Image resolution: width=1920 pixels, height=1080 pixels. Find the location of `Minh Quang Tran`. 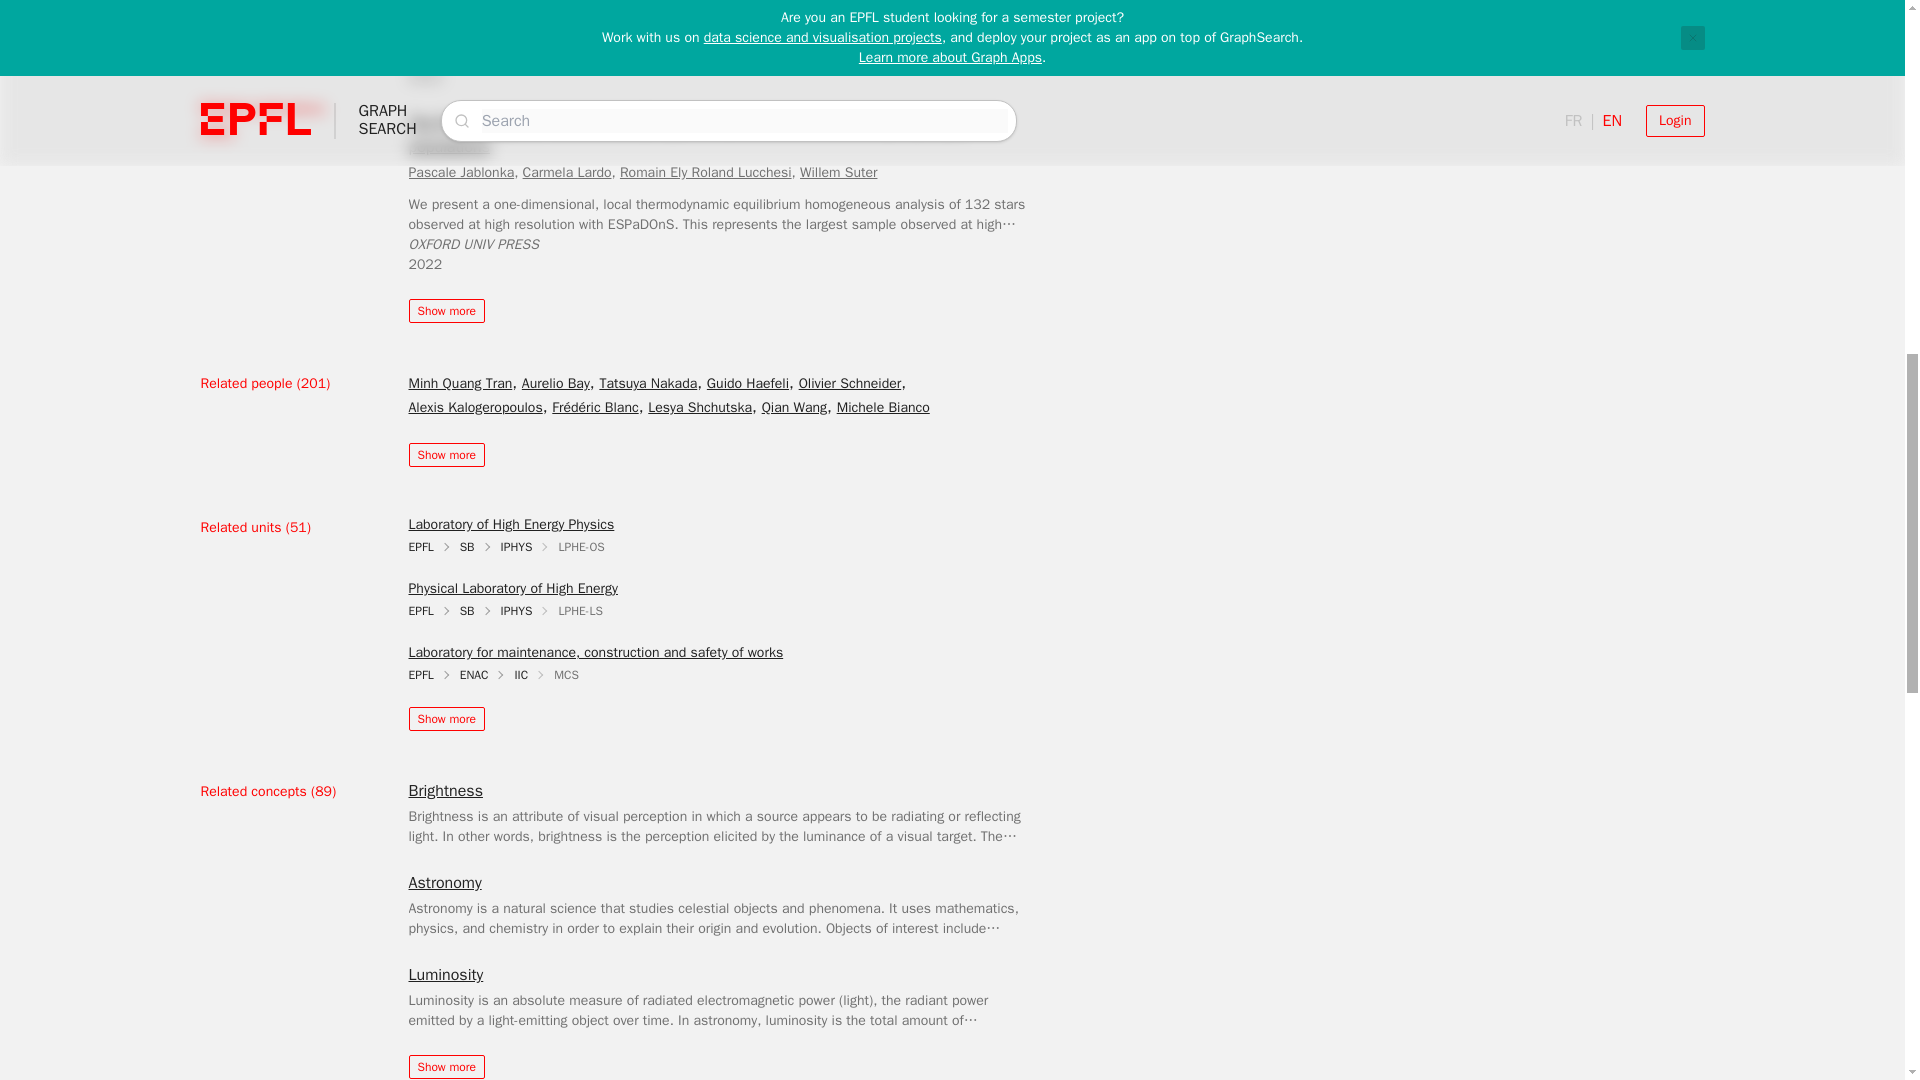

Minh Quang Tran is located at coordinates (460, 383).